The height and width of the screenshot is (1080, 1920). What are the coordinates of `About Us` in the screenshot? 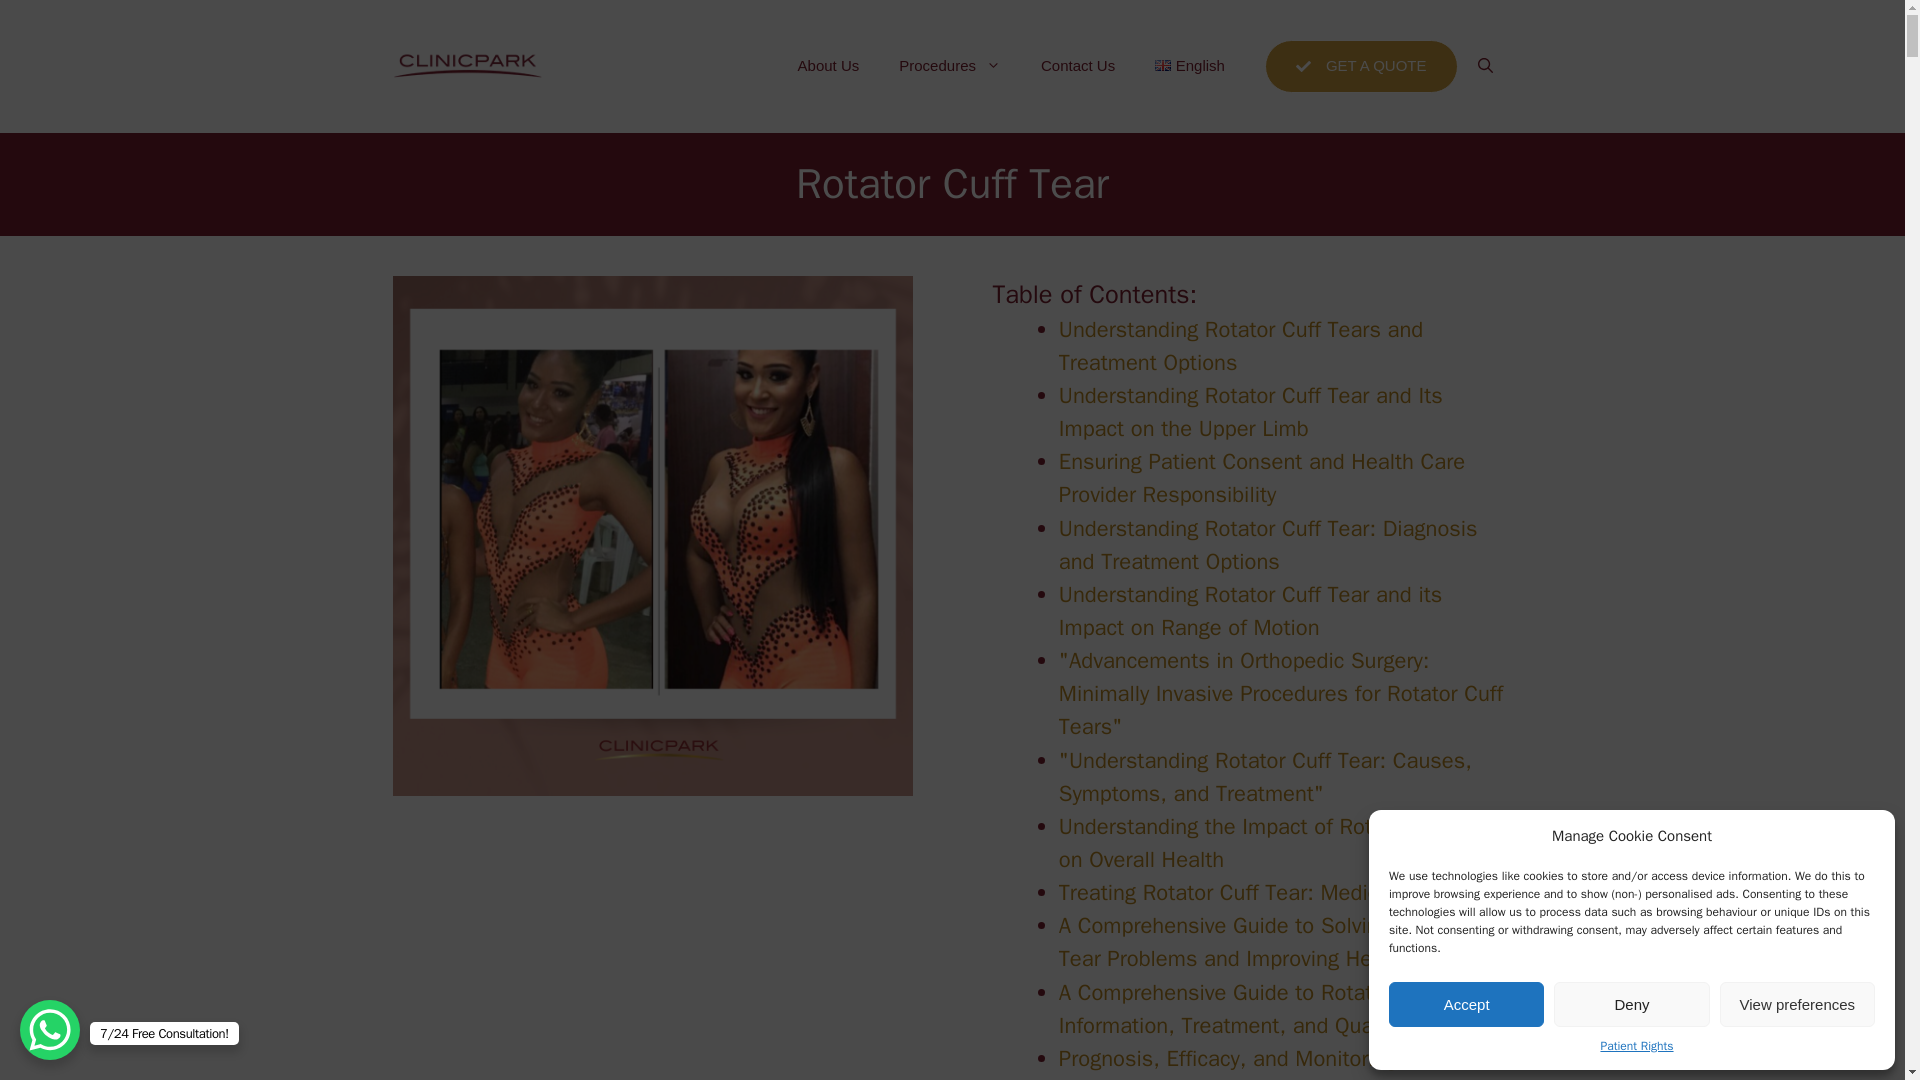 It's located at (828, 66).